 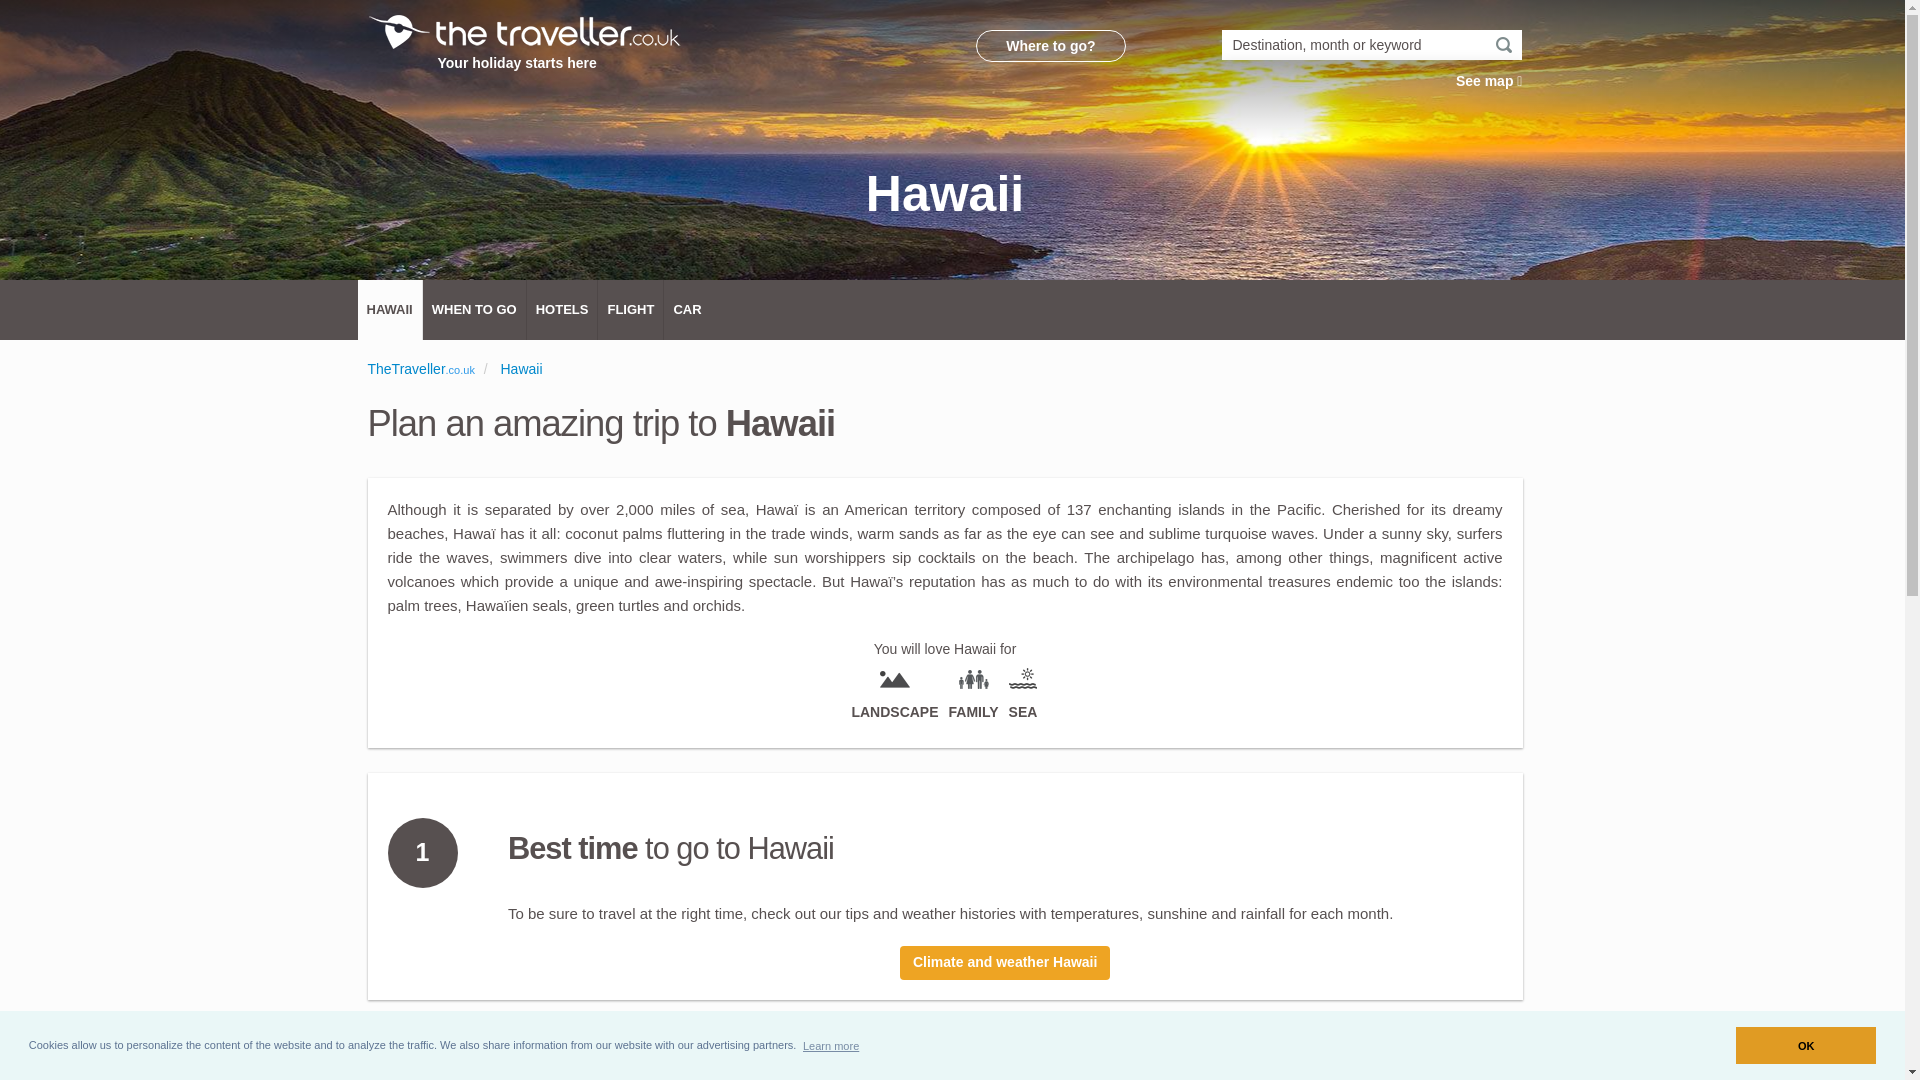 What do you see at coordinates (520, 368) in the screenshot?
I see `Hawaii` at bounding box center [520, 368].